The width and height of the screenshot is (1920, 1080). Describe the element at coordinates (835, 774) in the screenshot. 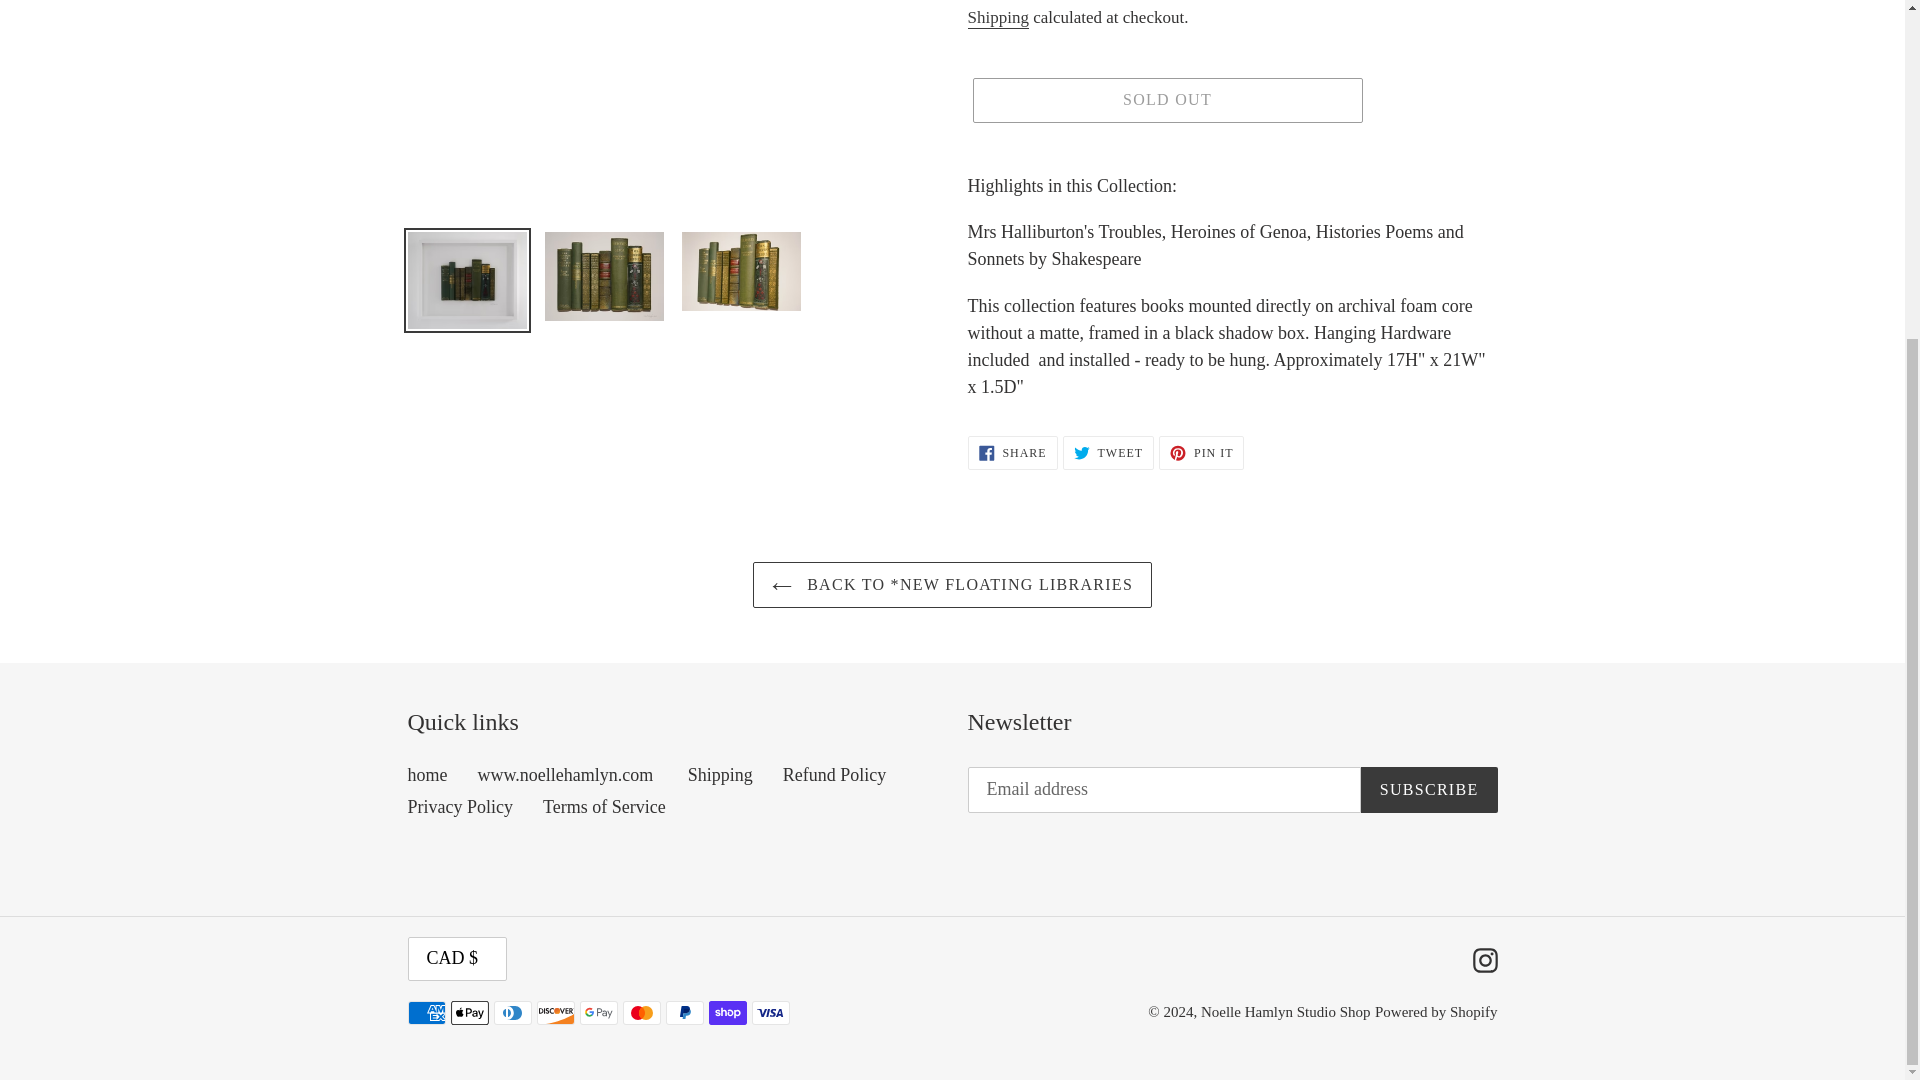

I see `SOLD OUT` at that location.